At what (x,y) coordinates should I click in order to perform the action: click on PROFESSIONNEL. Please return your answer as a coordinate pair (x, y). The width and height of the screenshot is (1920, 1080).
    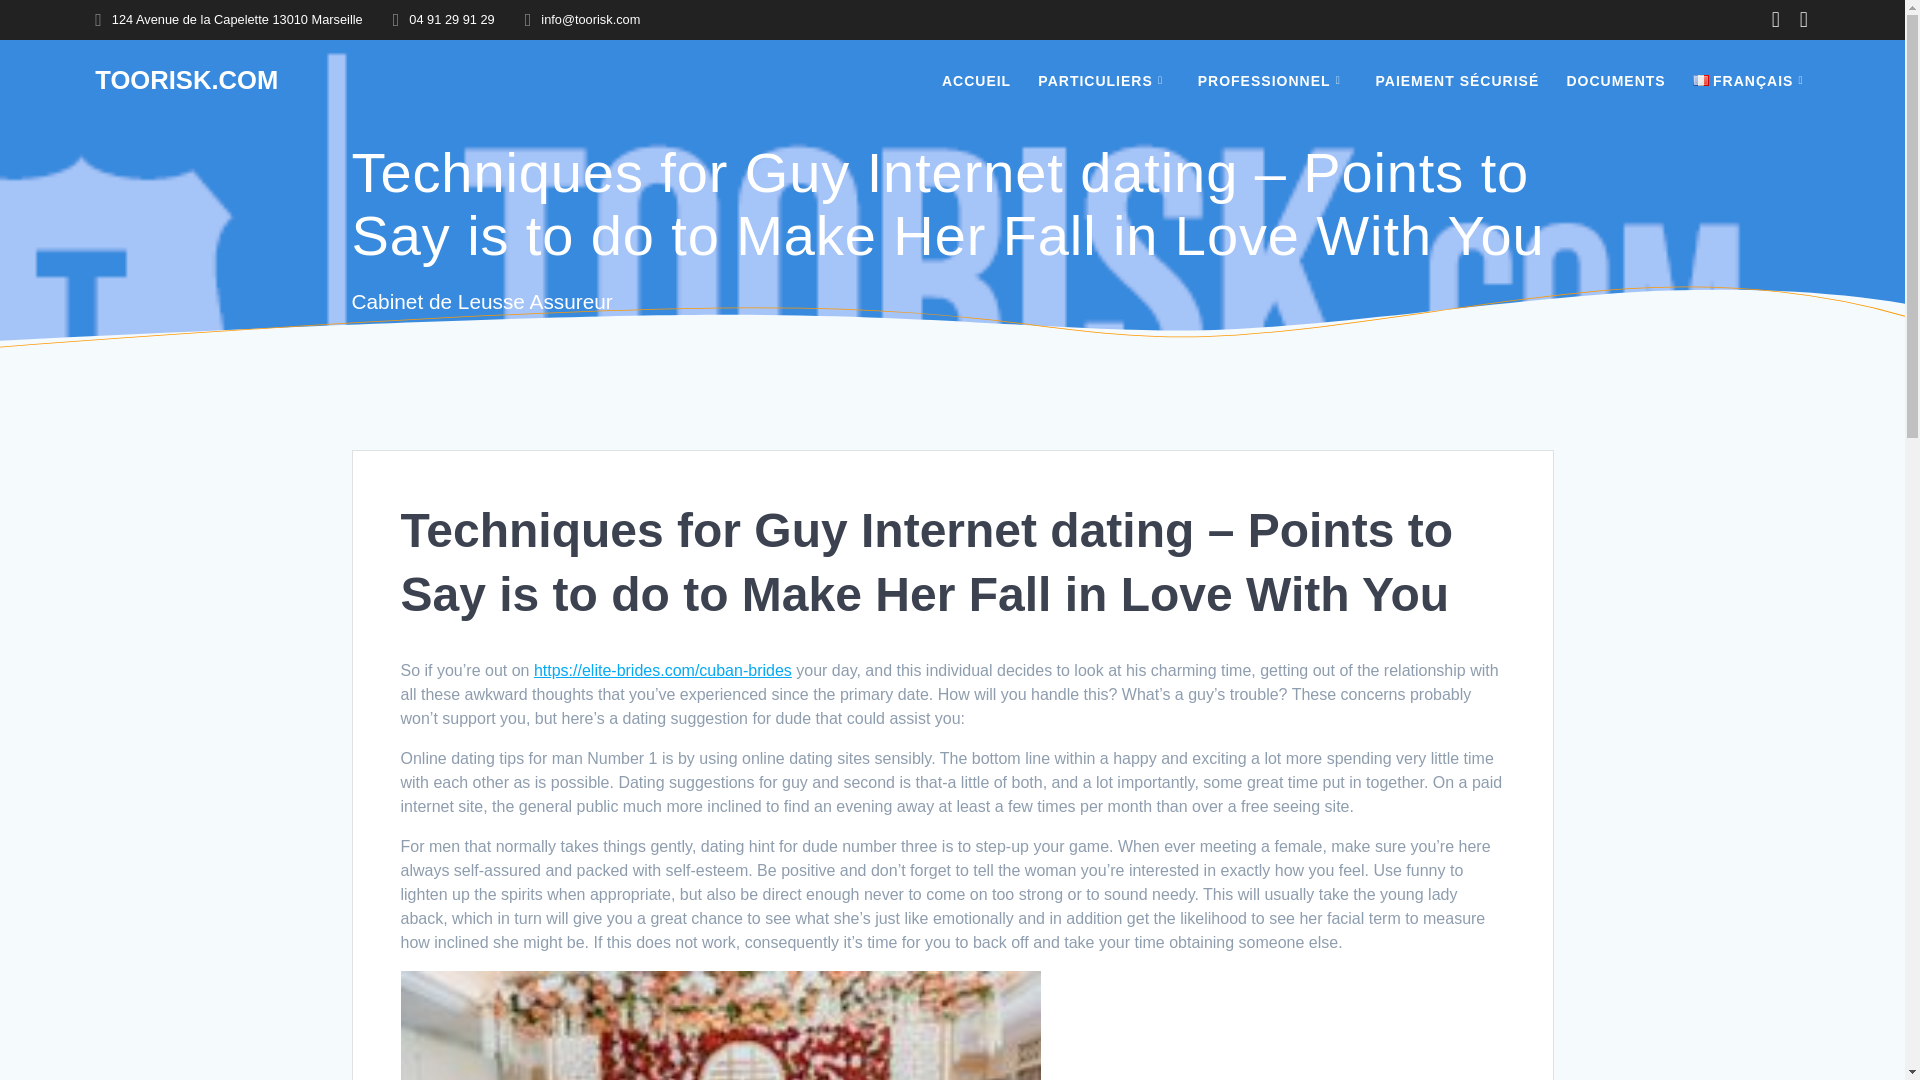
    Looking at the image, I should click on (1274, 80).